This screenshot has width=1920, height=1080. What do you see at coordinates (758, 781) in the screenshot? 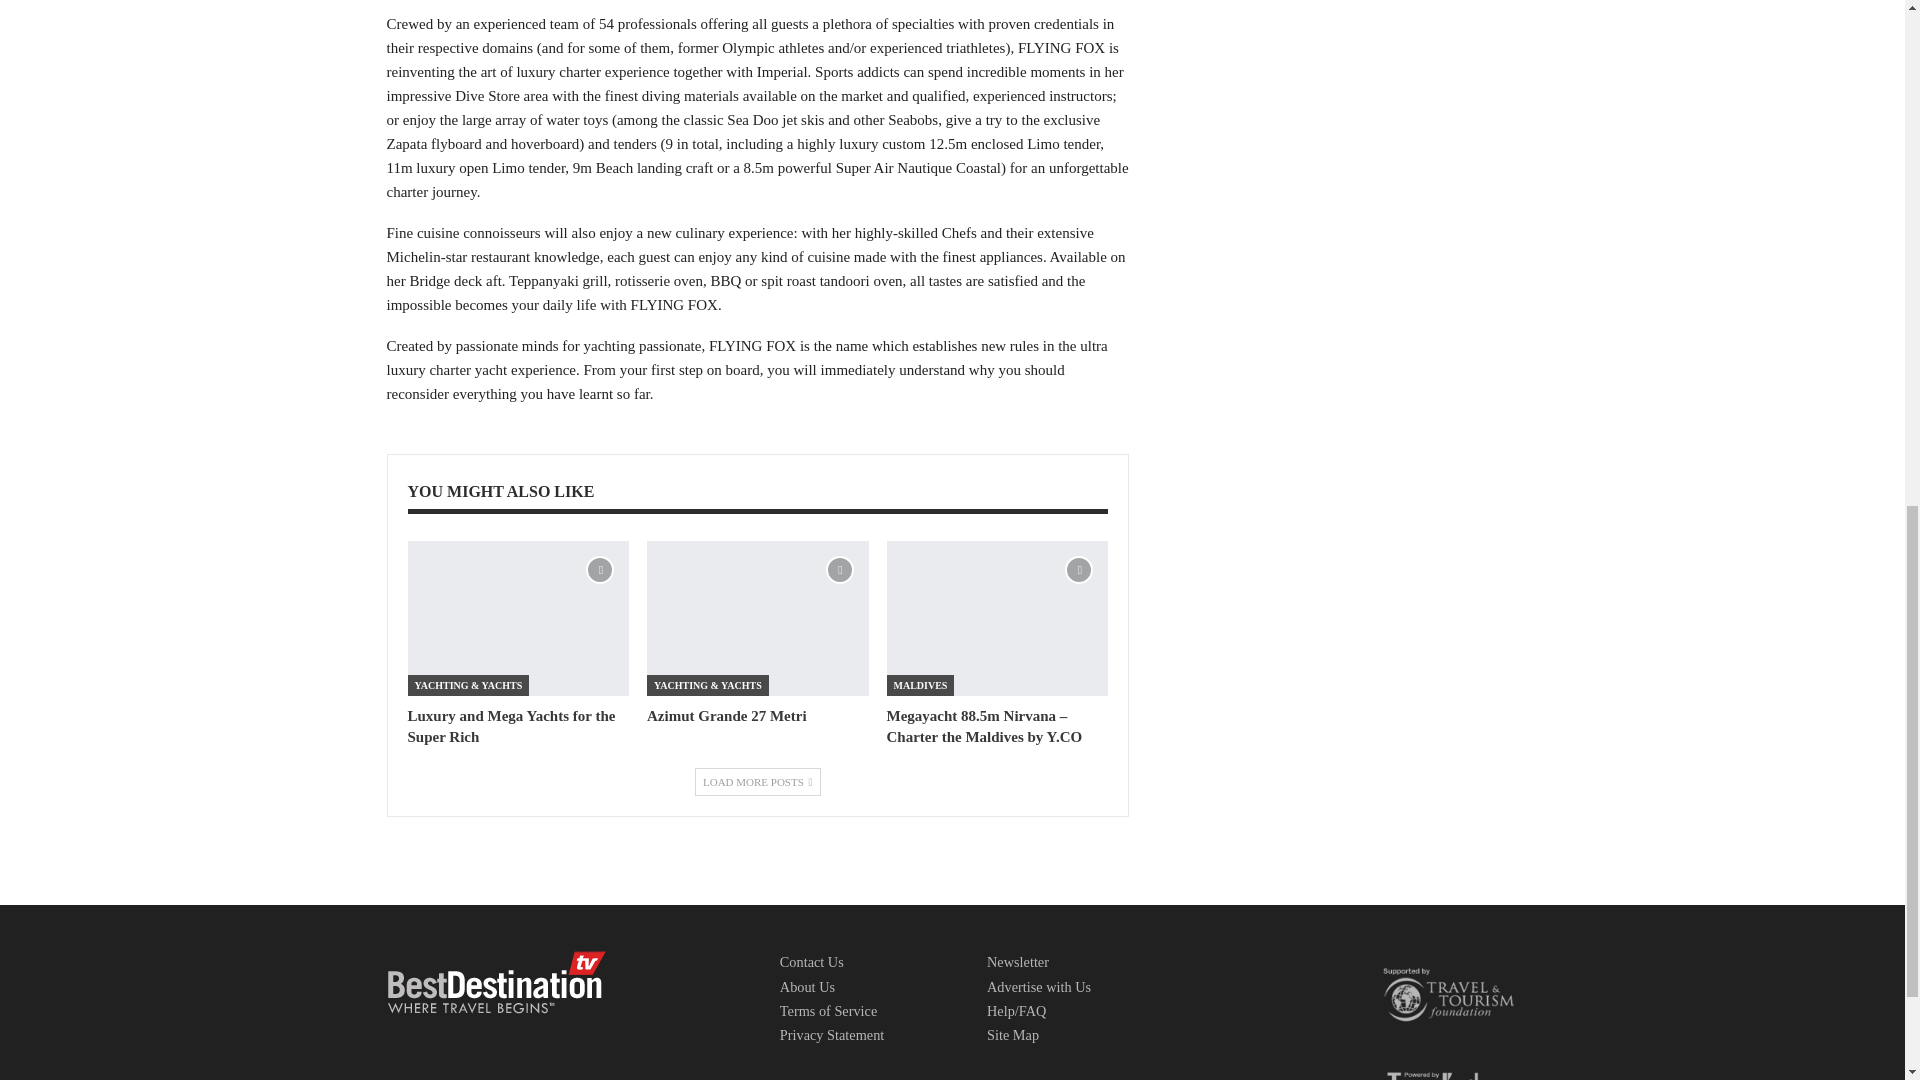
I see `Load More Posts` at bounding box center [758, 781].